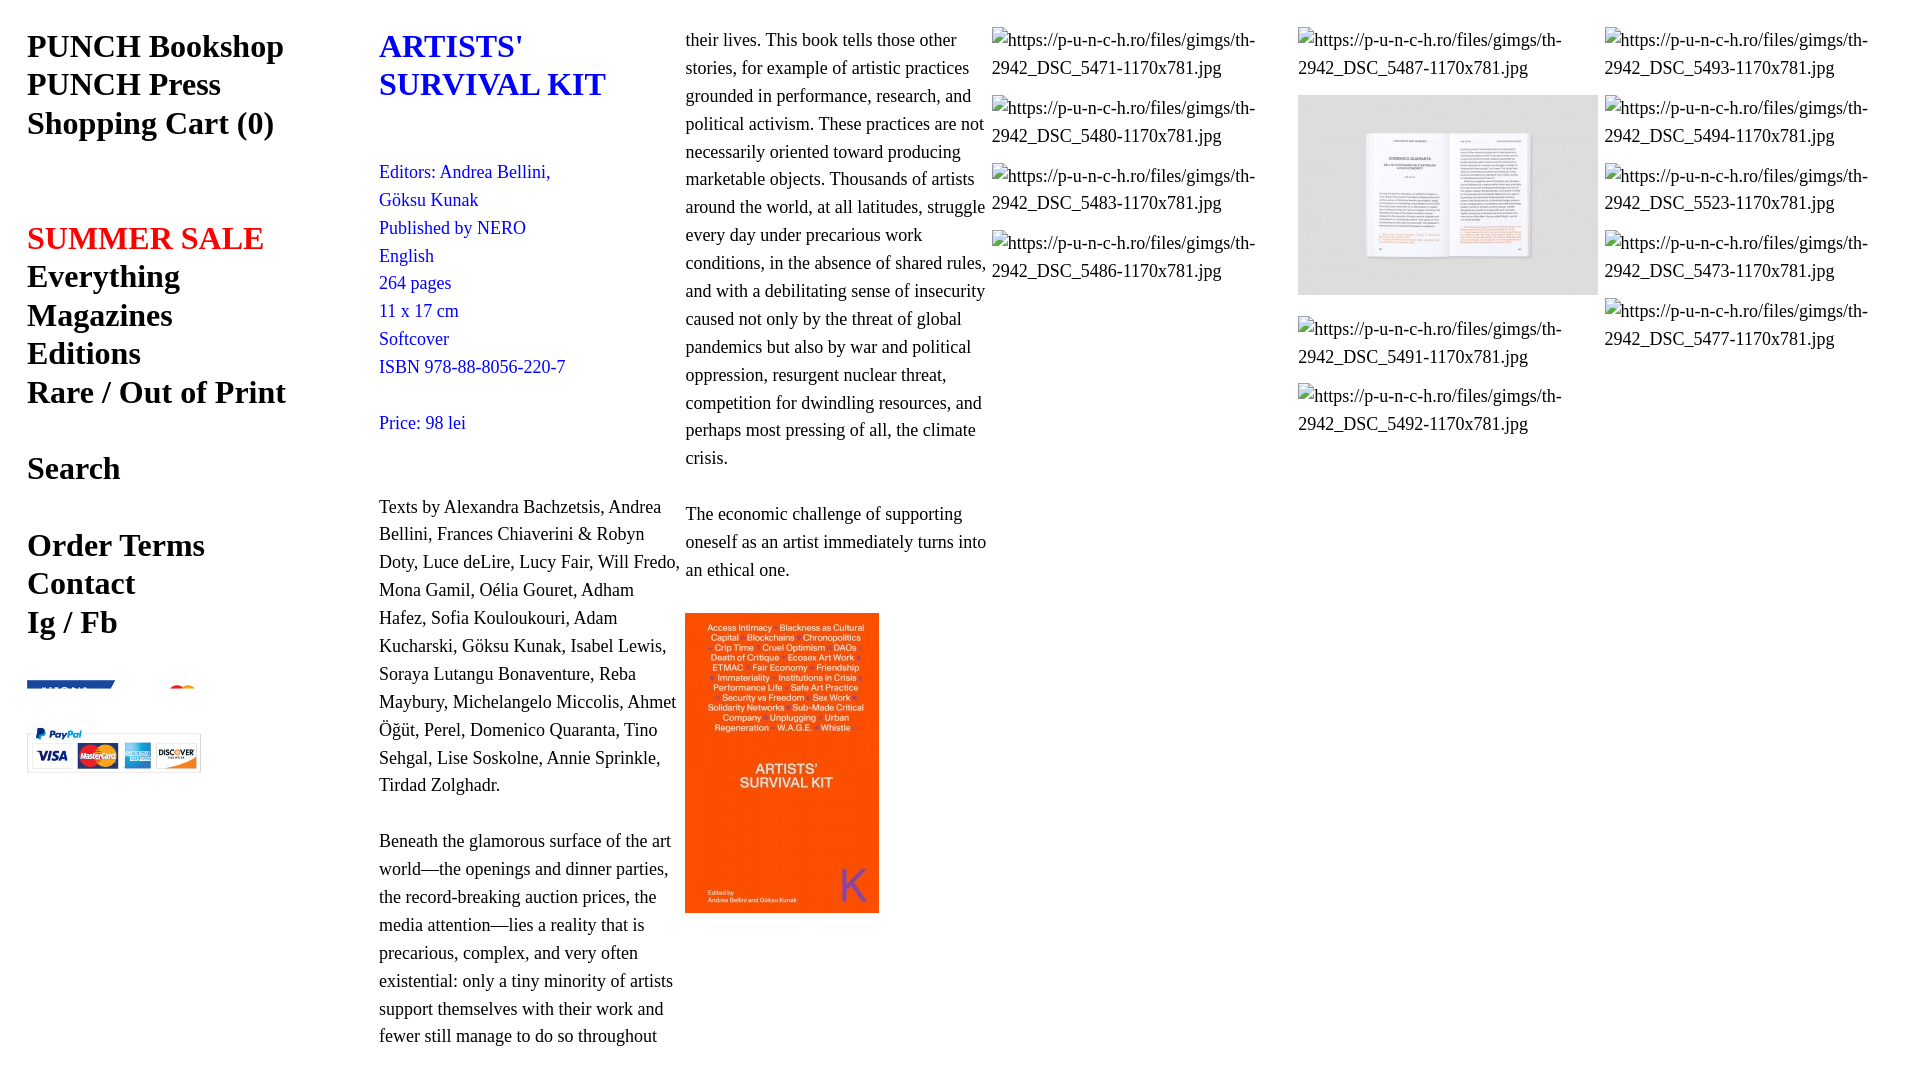 This screenshot has height=1080, width=1920. Describe the element at coordinates (40, 622) in the screenshot. I see `Ig` at that location.